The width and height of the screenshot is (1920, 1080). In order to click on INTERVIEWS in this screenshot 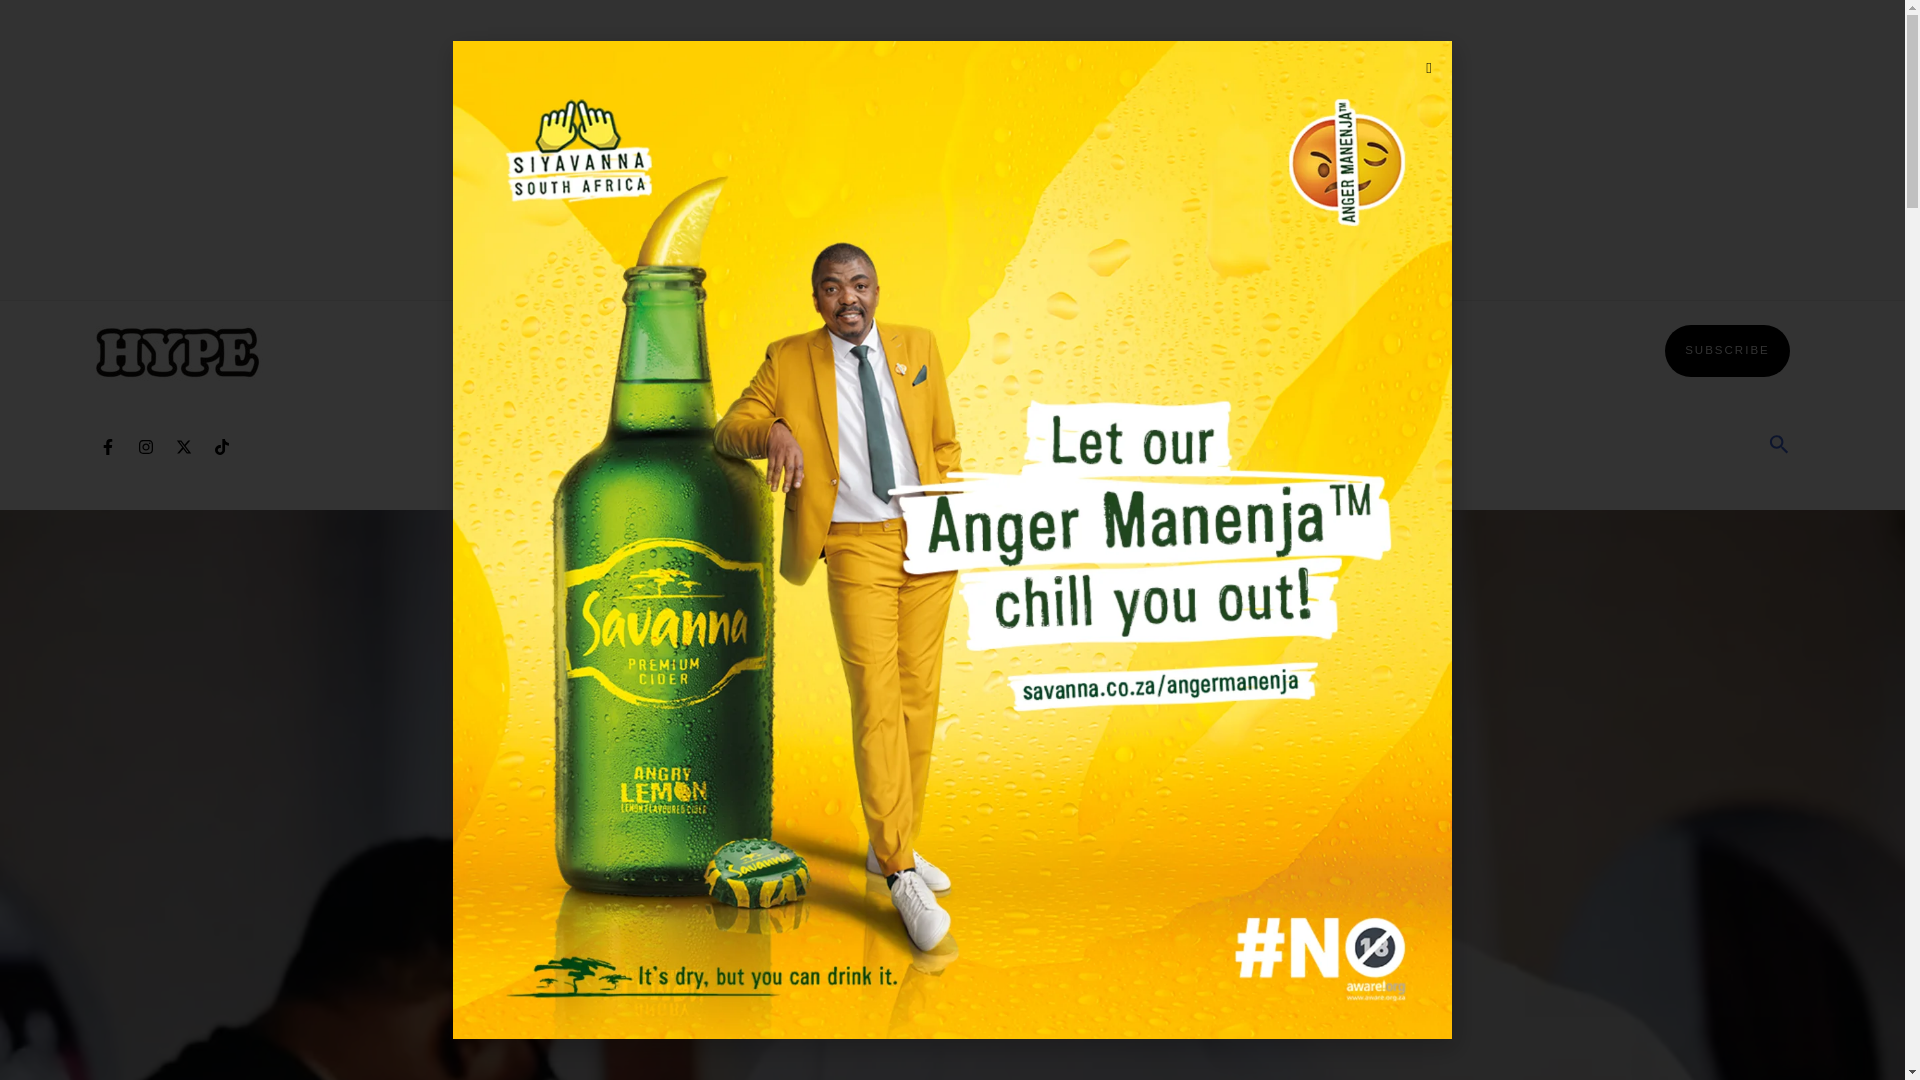, I will do `click(611, 350)`.